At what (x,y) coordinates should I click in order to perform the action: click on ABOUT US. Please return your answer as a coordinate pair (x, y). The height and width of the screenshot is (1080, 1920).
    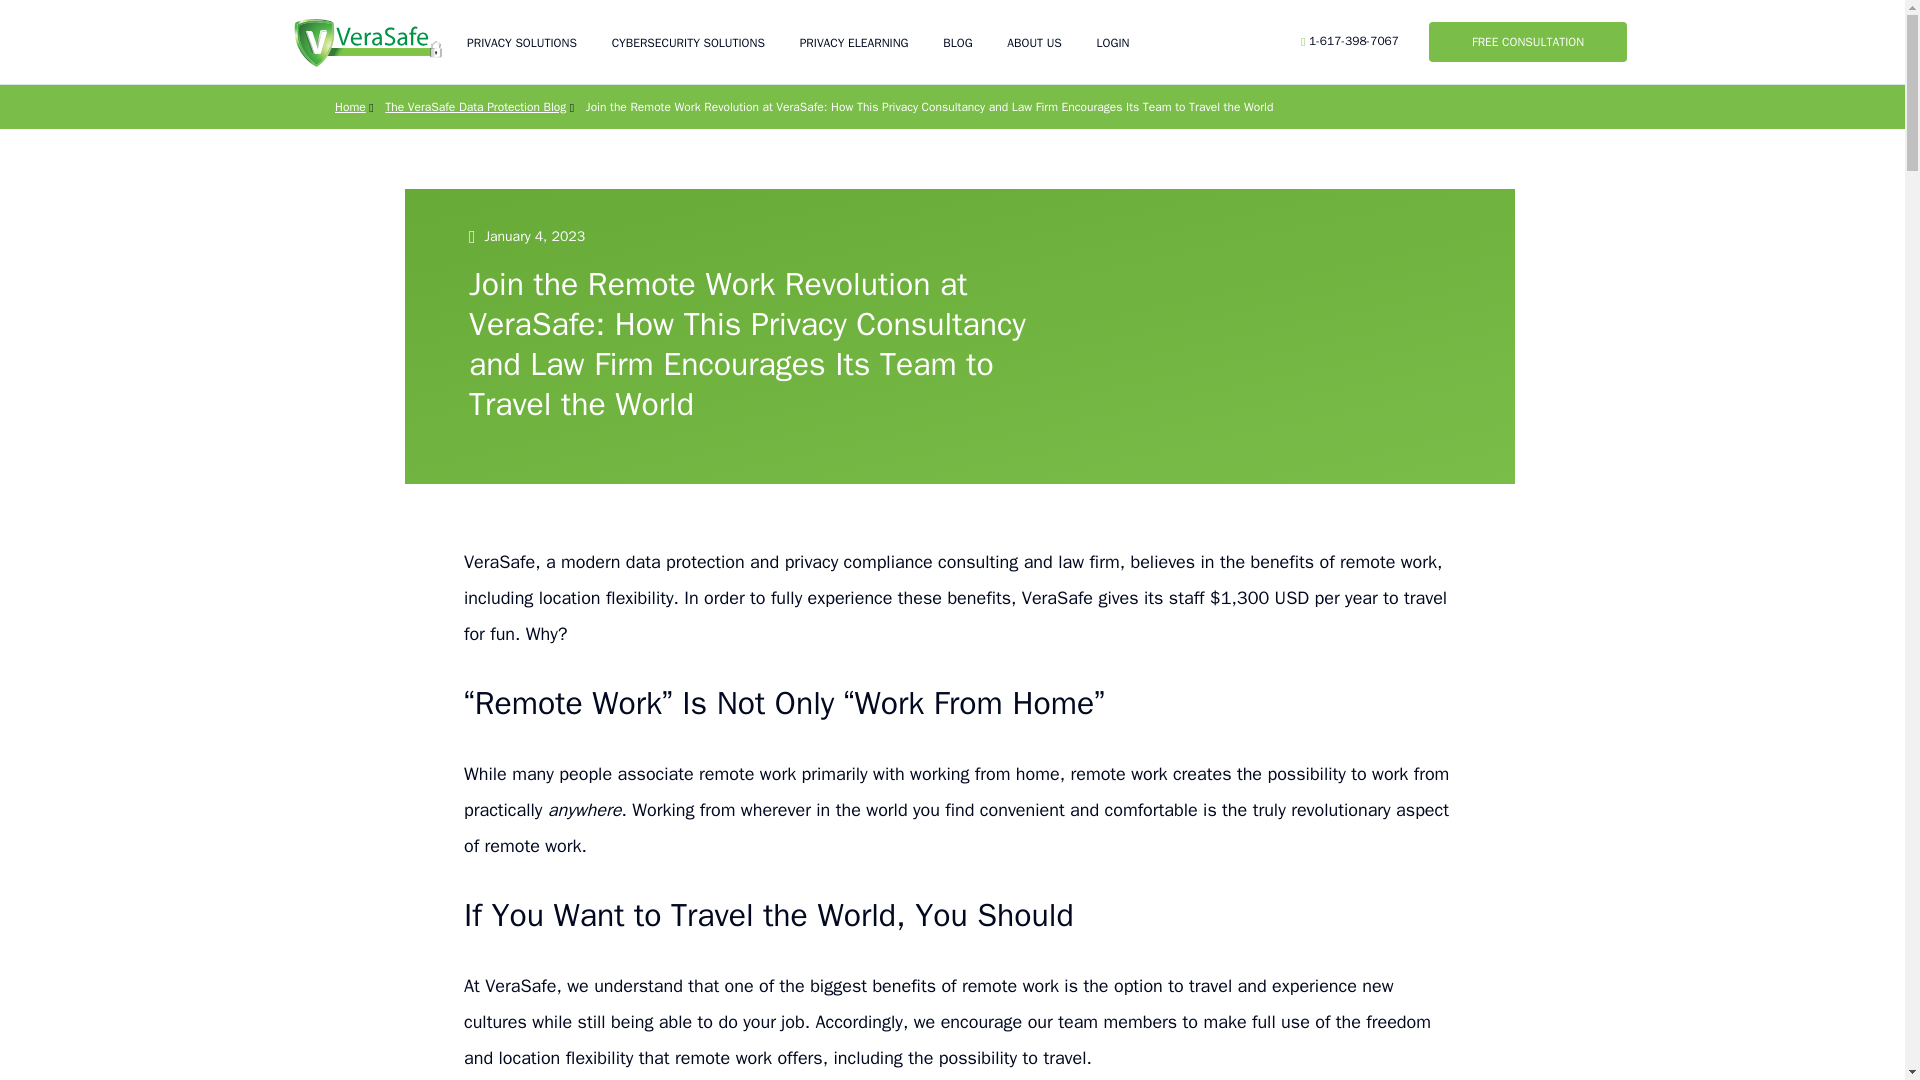
    Looking at the image, I should click on (1034, 42).